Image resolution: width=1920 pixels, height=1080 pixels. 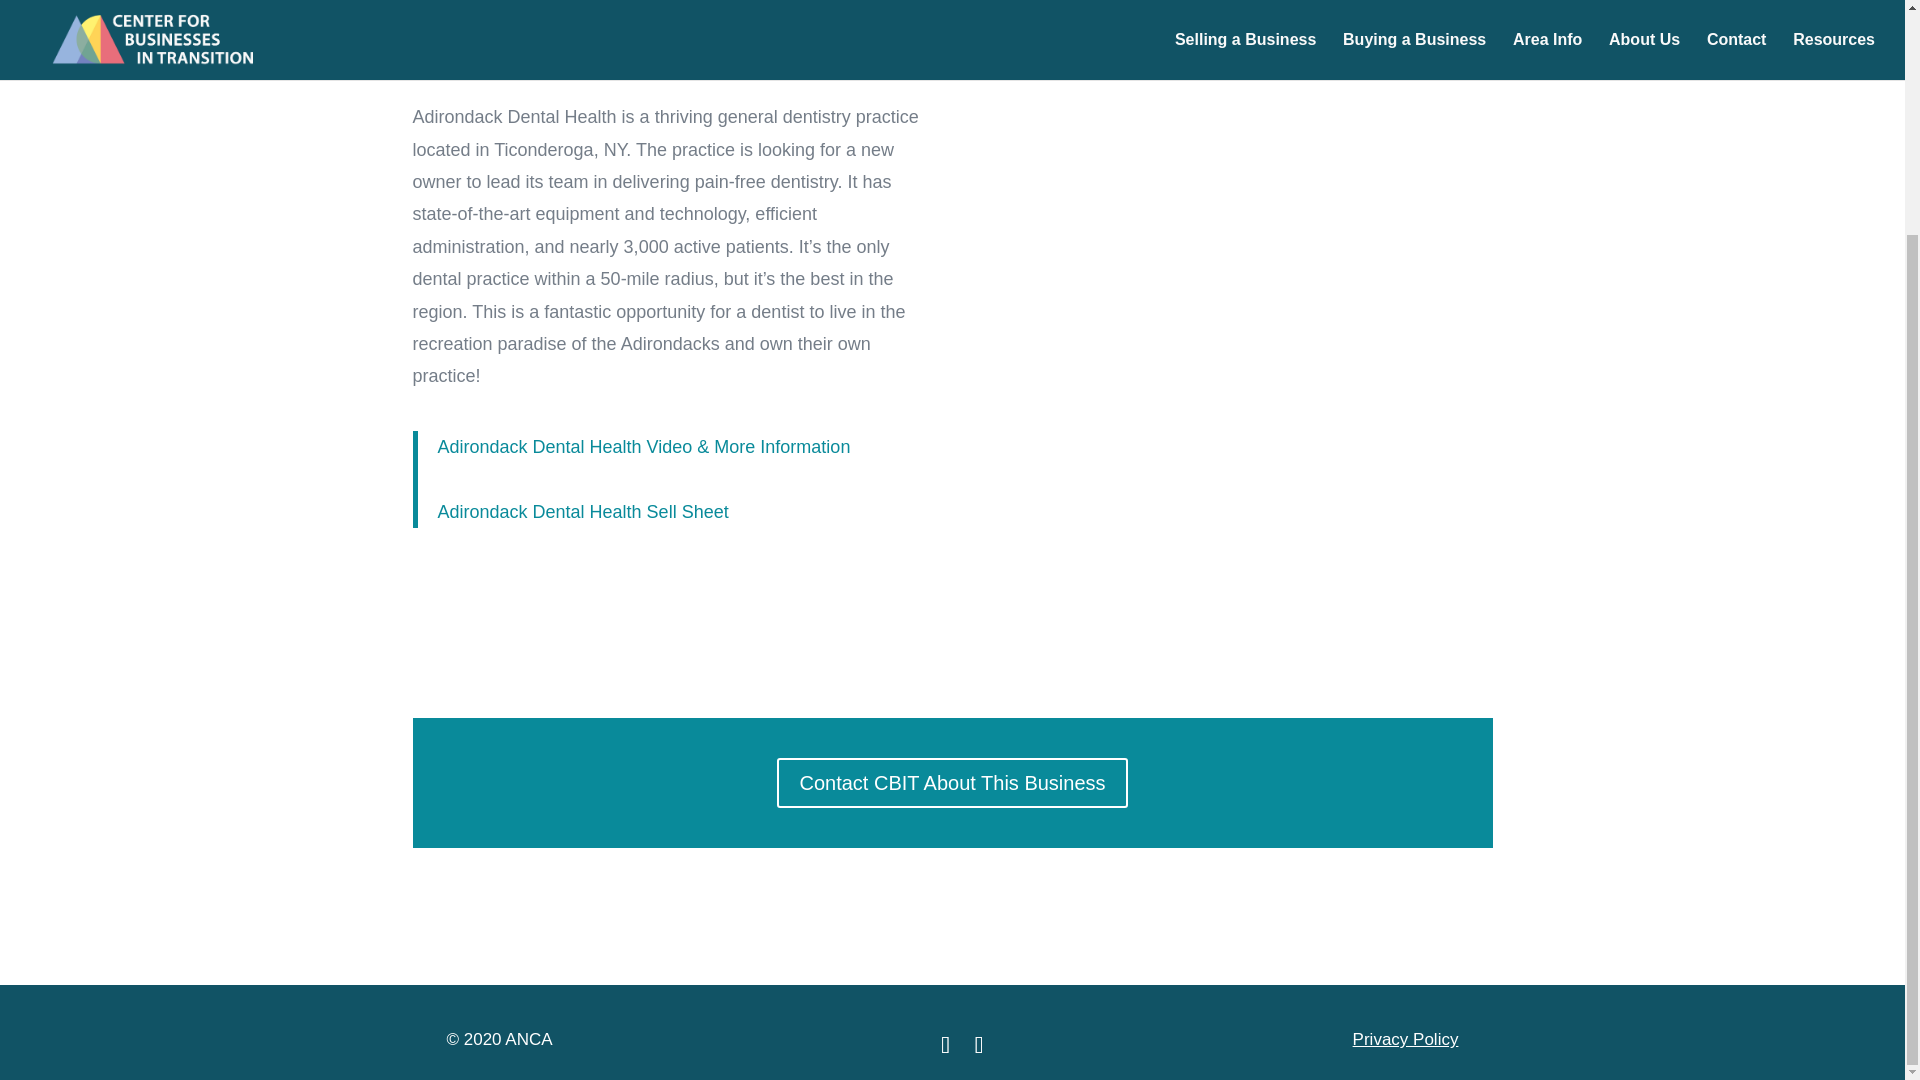 What do you see at coordinates (952, 782) in the screenshot?
I see `Contact CBIT About This Business` at bounding box center [952, 782].